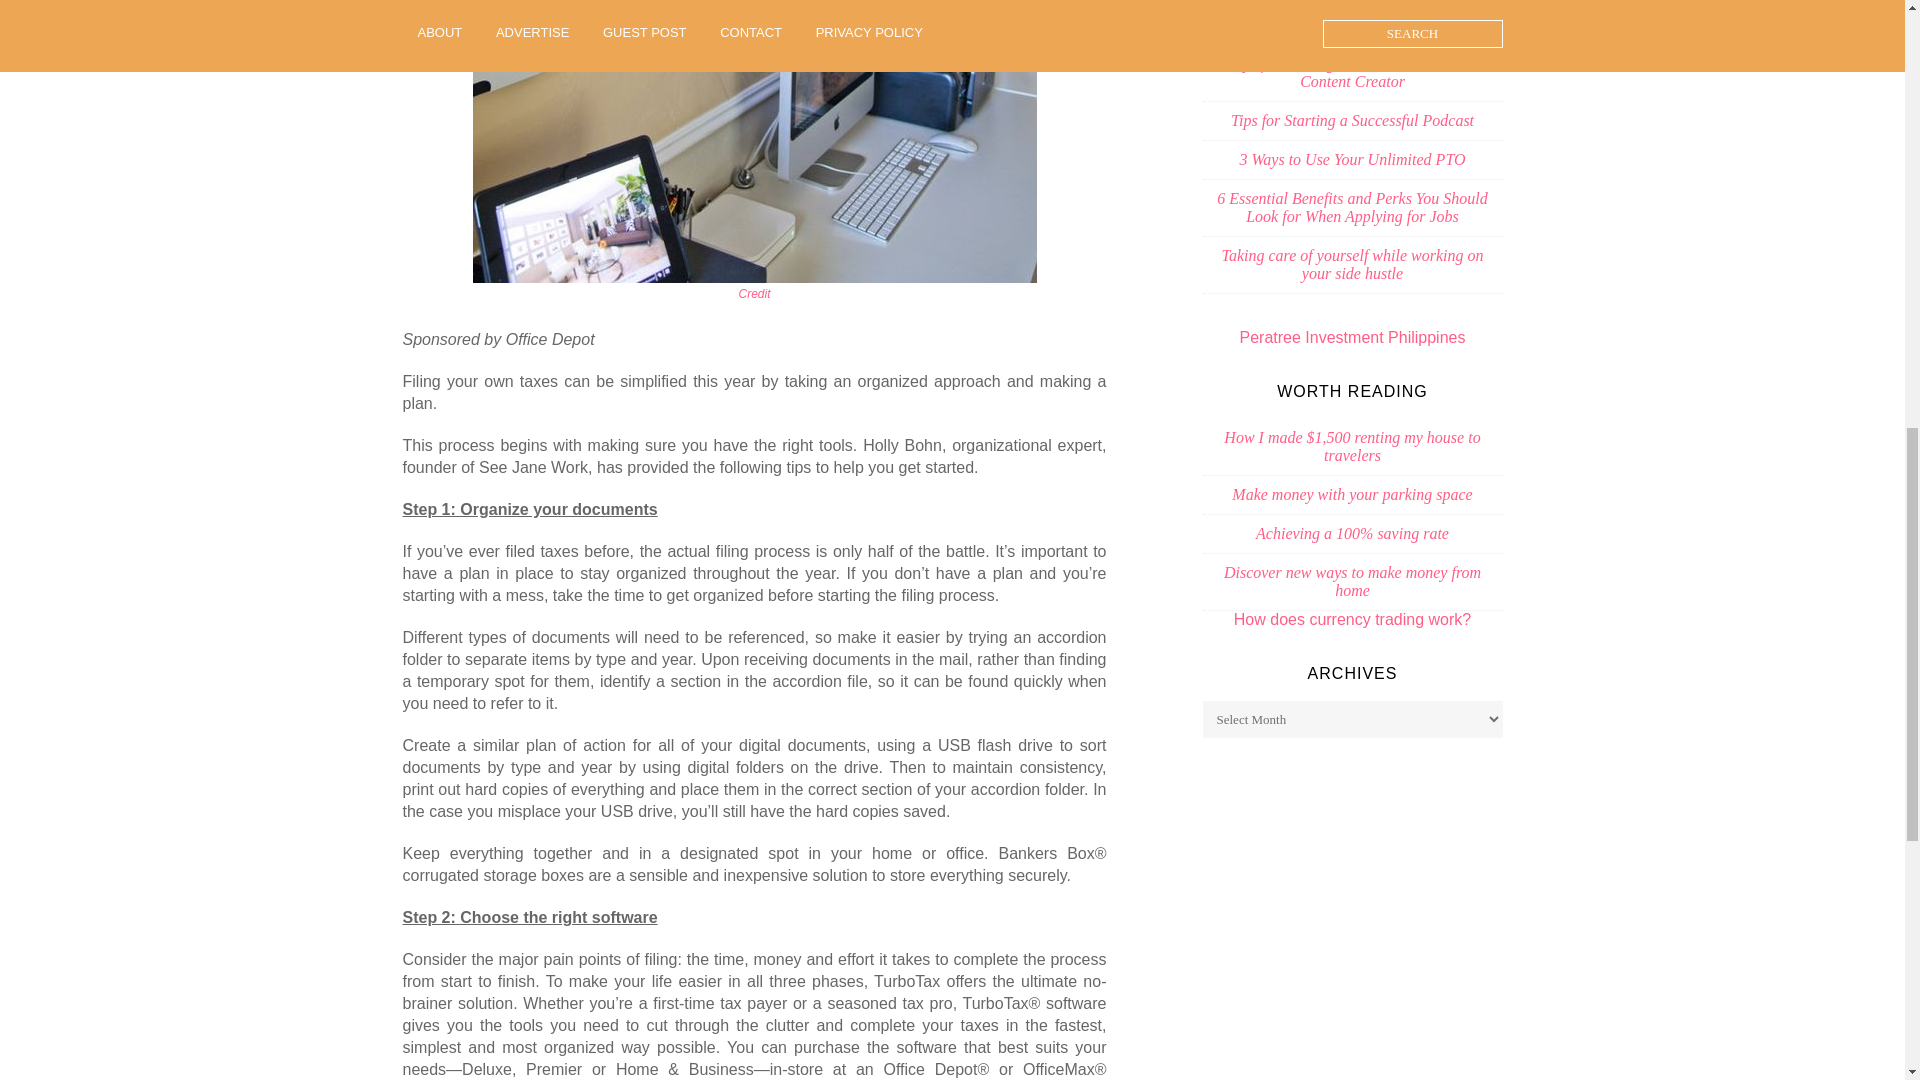  I want to click on Taking care of yourself while working on your side hustle, so click(1352, 264).